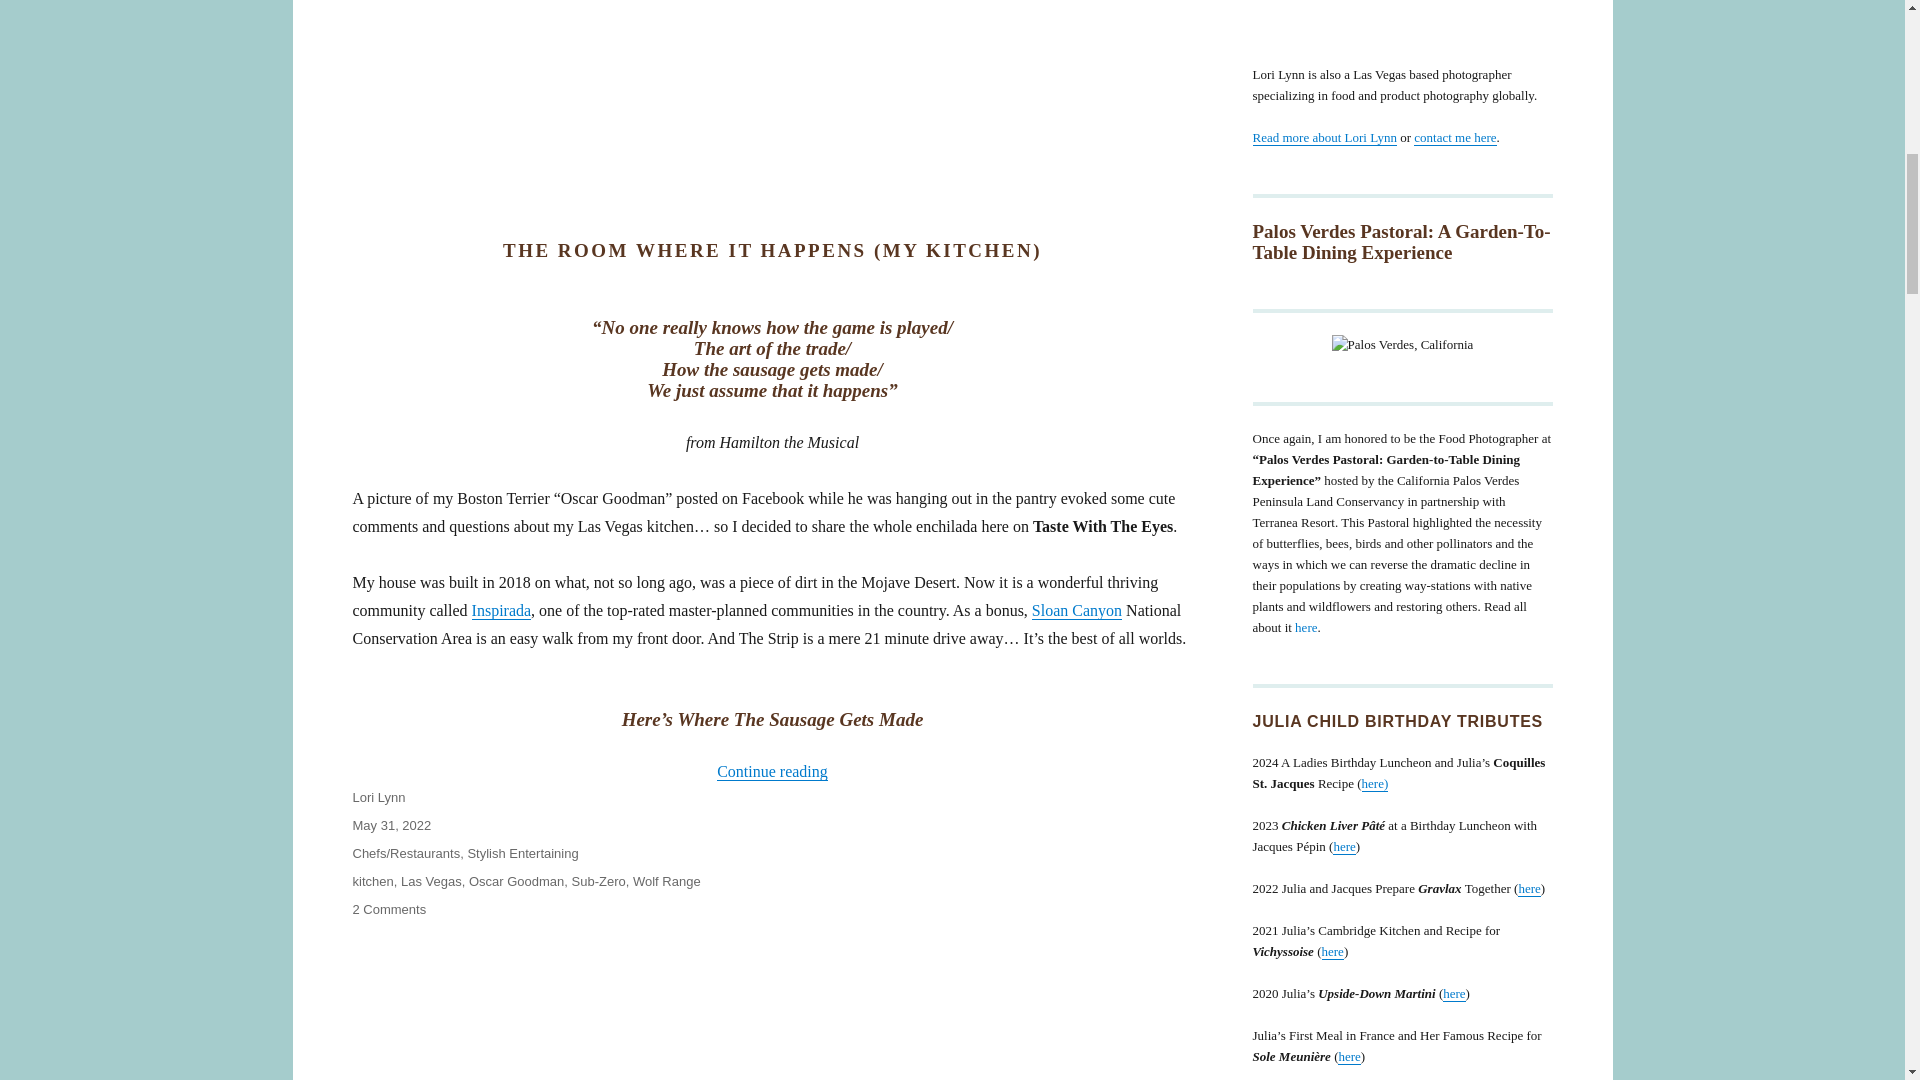 The height and width of the screenshot is (1080, 1920). I want to click on Stylish Entertaining, so click(522, 852).